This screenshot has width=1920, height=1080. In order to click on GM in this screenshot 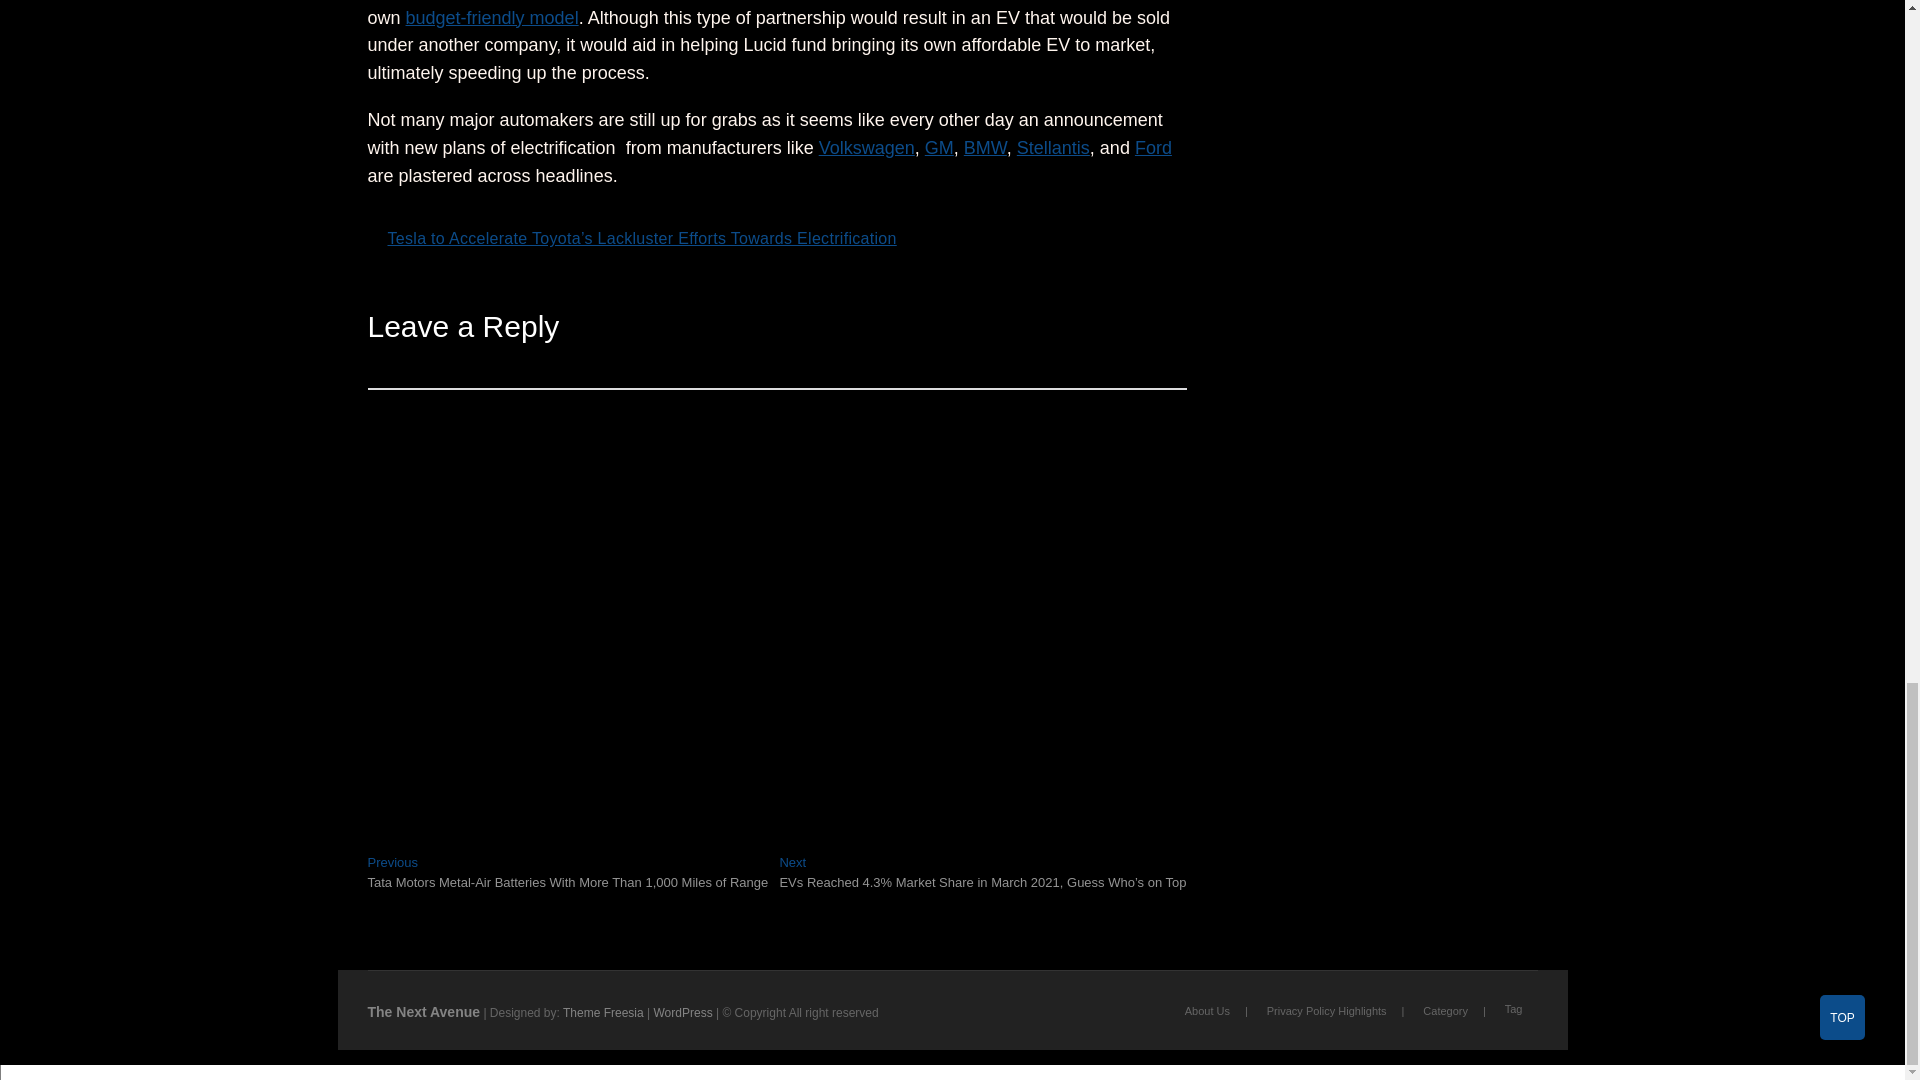, I will do `click(940, 148)`.